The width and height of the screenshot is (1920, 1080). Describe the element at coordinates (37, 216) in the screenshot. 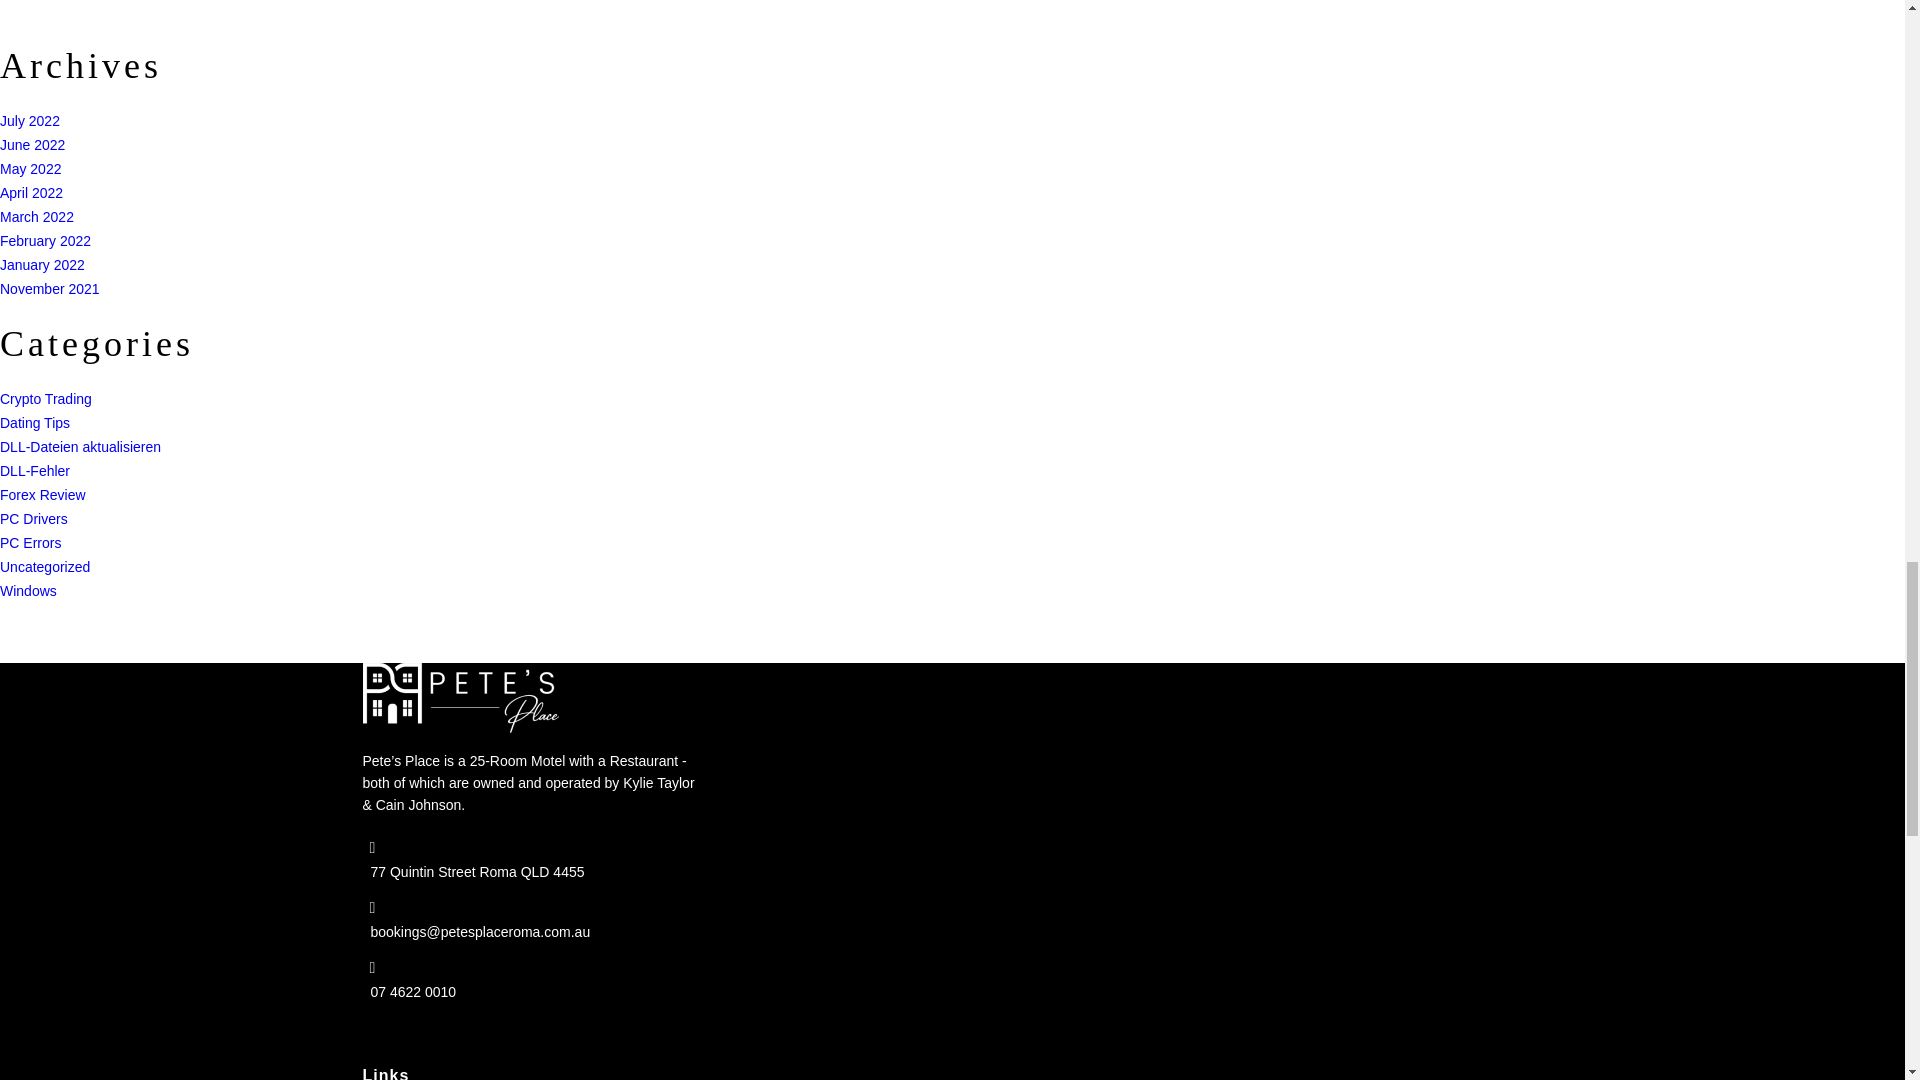

I see `March 2022` at that location.